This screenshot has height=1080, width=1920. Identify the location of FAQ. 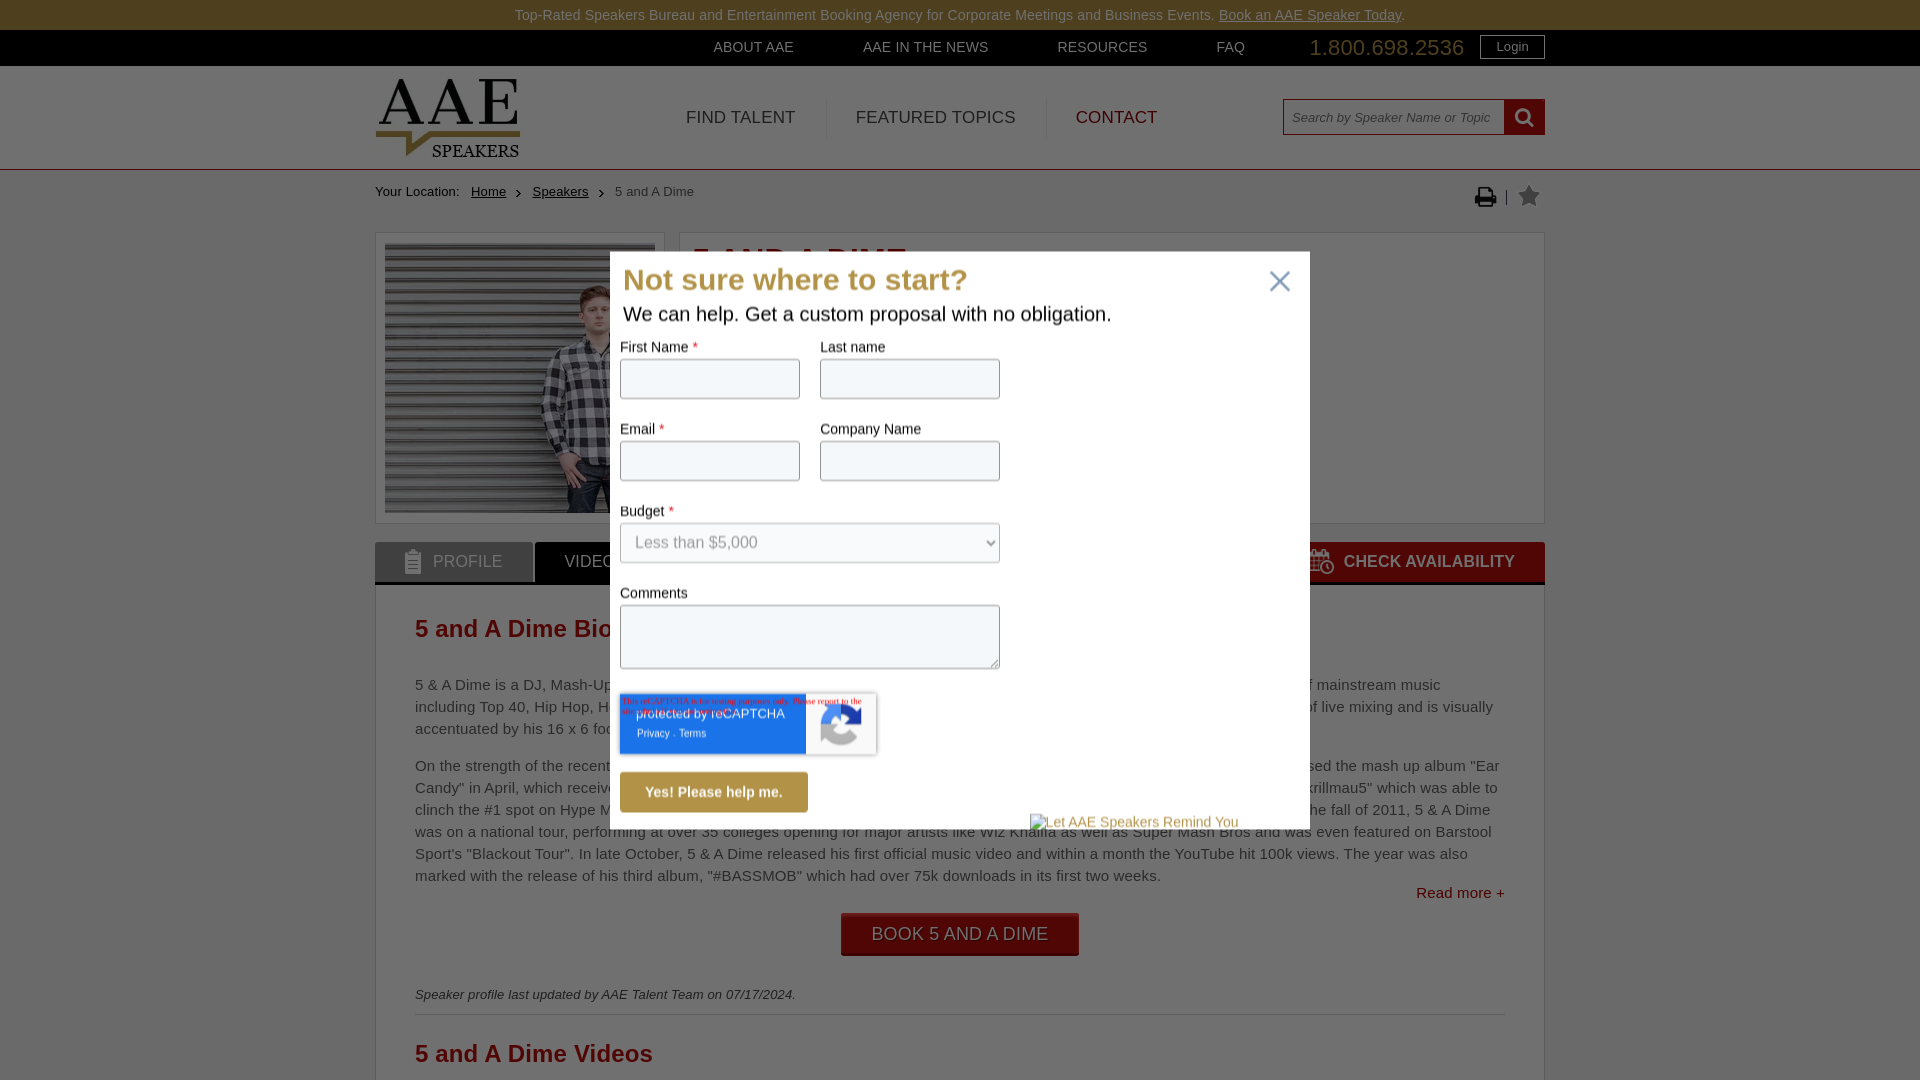
(1230, 46).